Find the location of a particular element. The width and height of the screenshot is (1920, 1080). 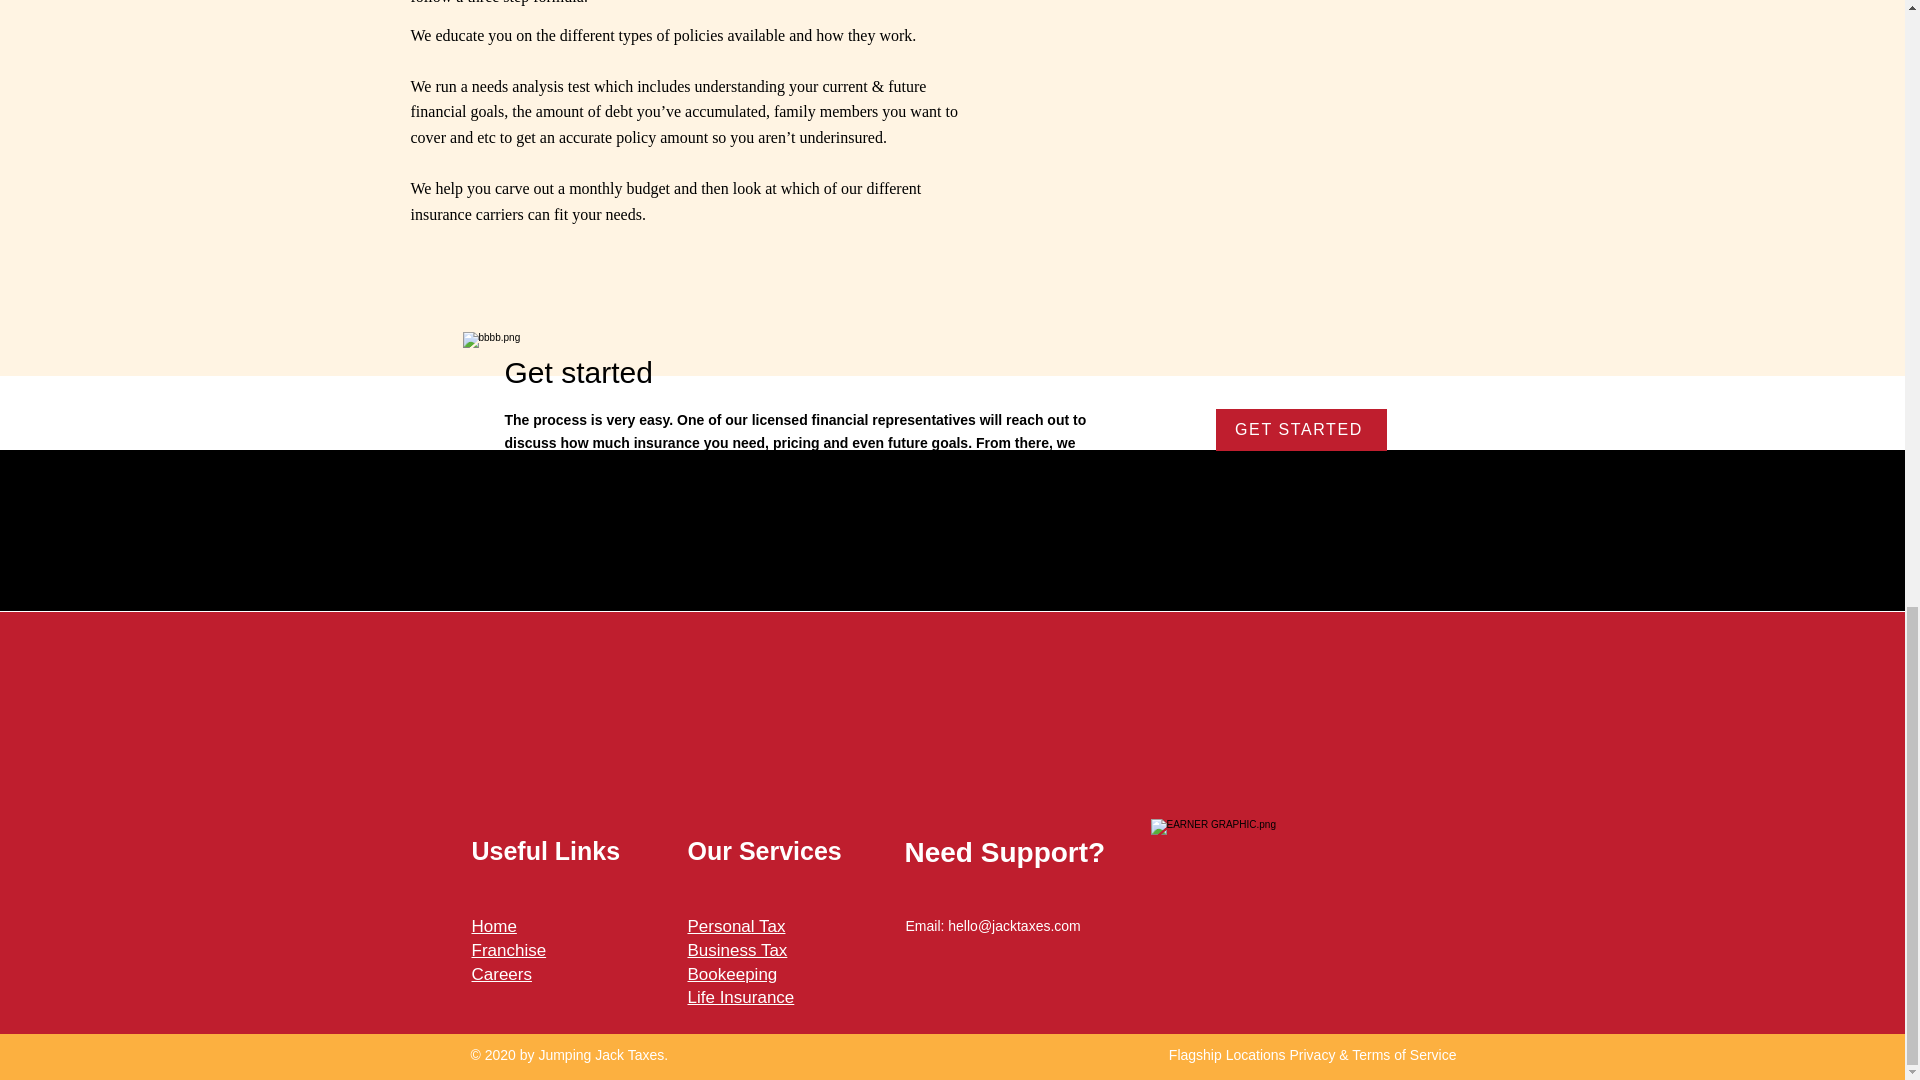

Personal Tax is located at coordinates (736, 926).